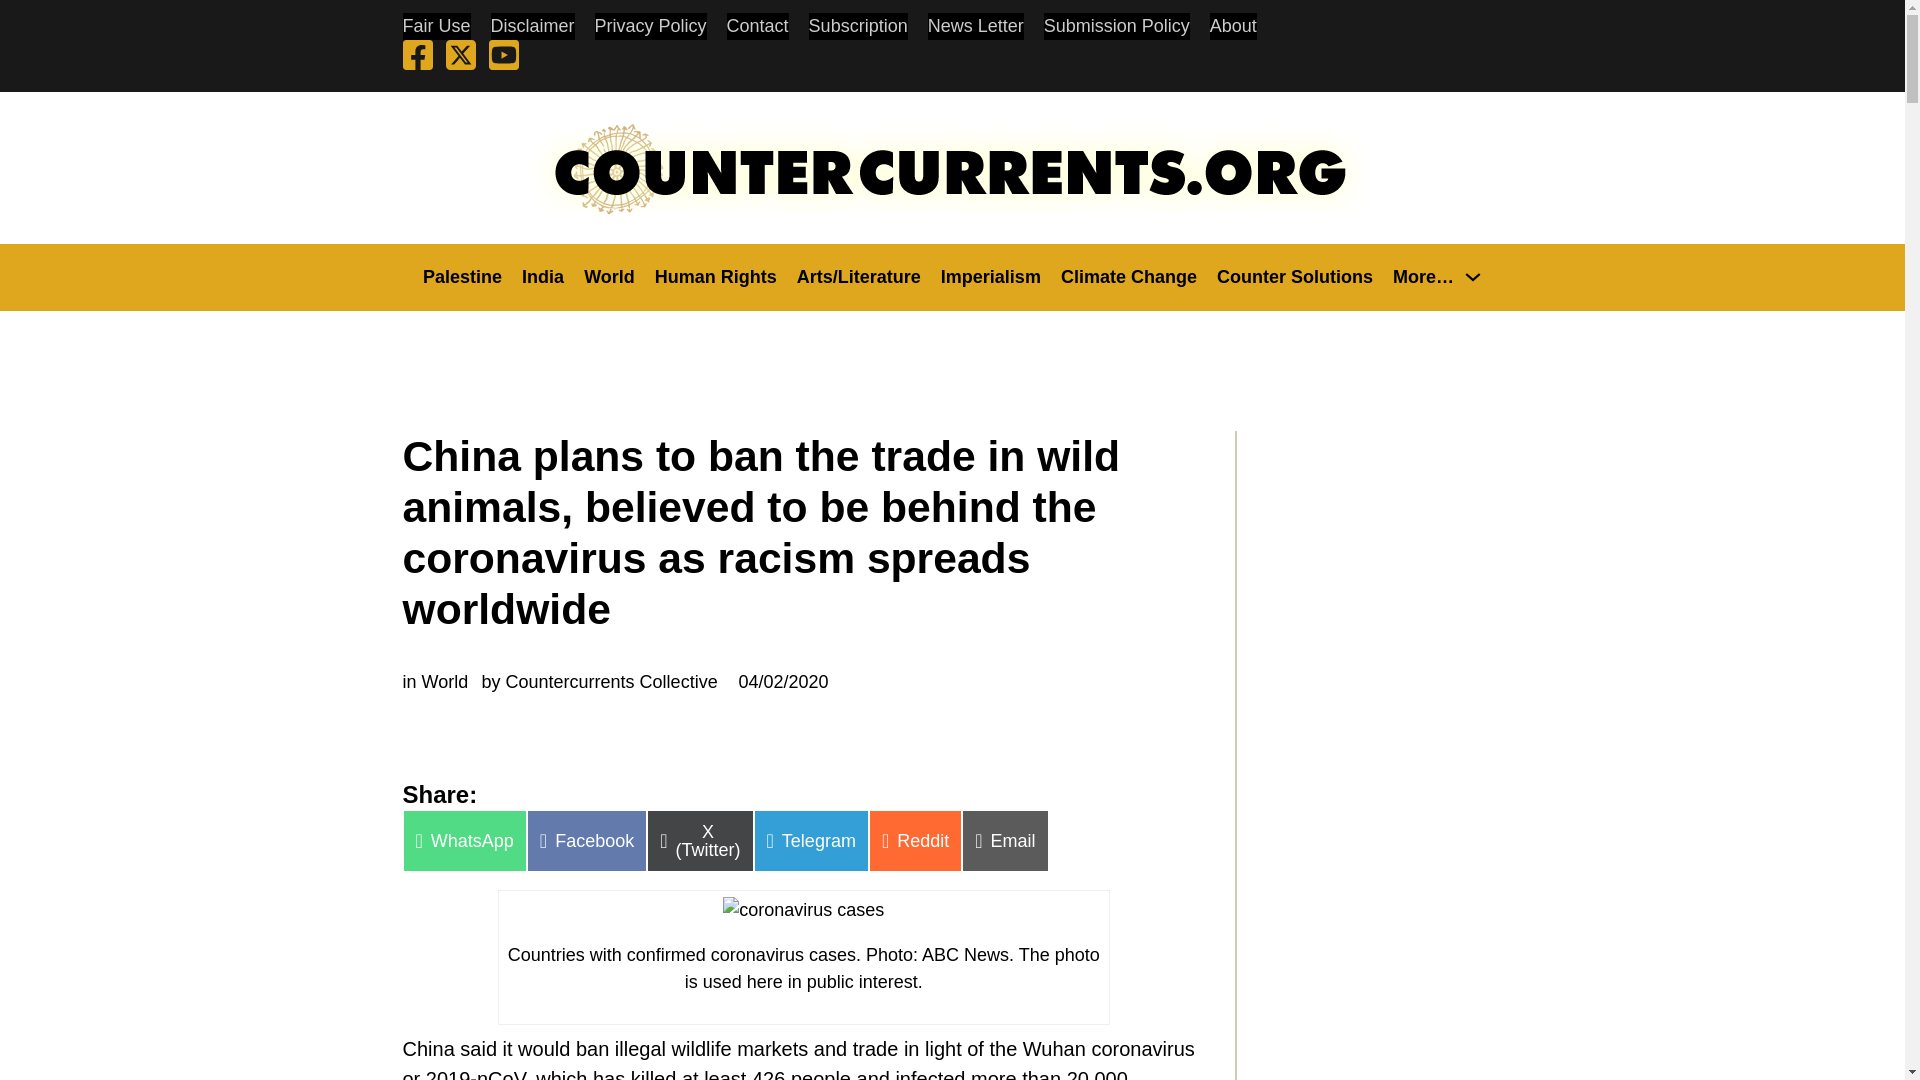  What do you see at coordinates (1294, 276) in the screenshot?
I see `Counter Solutions` at bounding box center [1294, 276].